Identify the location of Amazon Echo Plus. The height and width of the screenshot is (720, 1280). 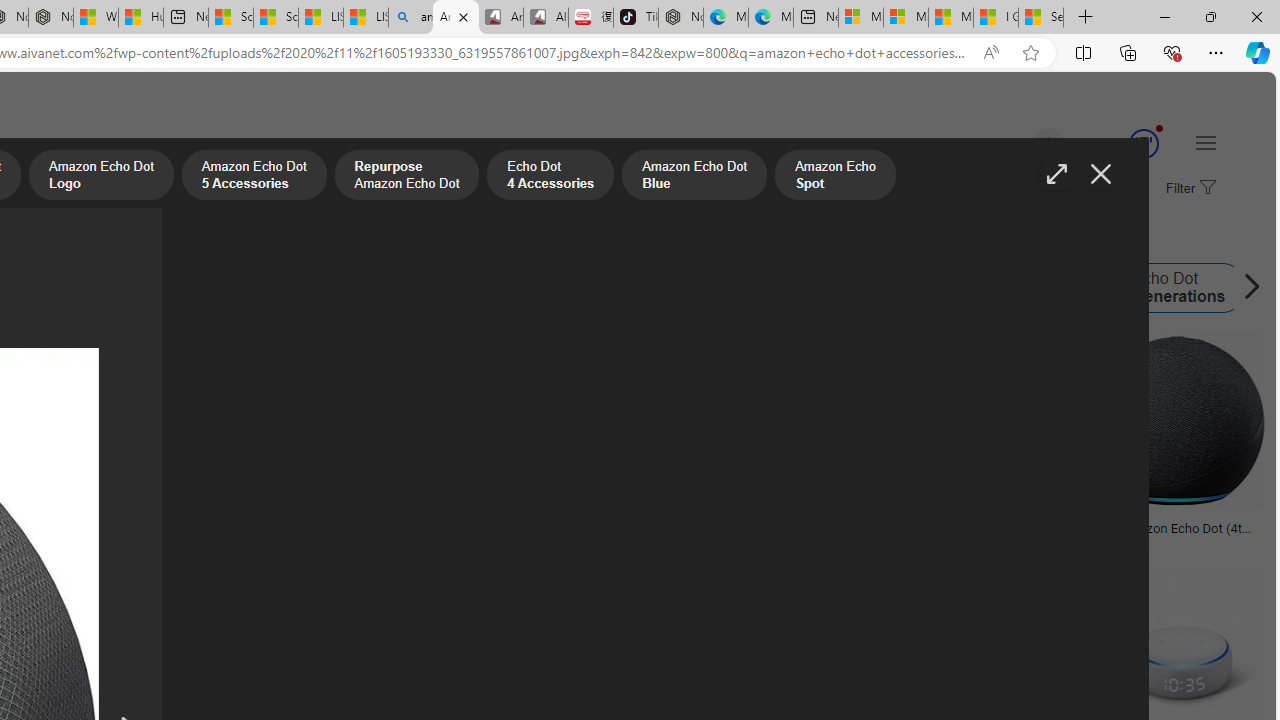
(525, 288).